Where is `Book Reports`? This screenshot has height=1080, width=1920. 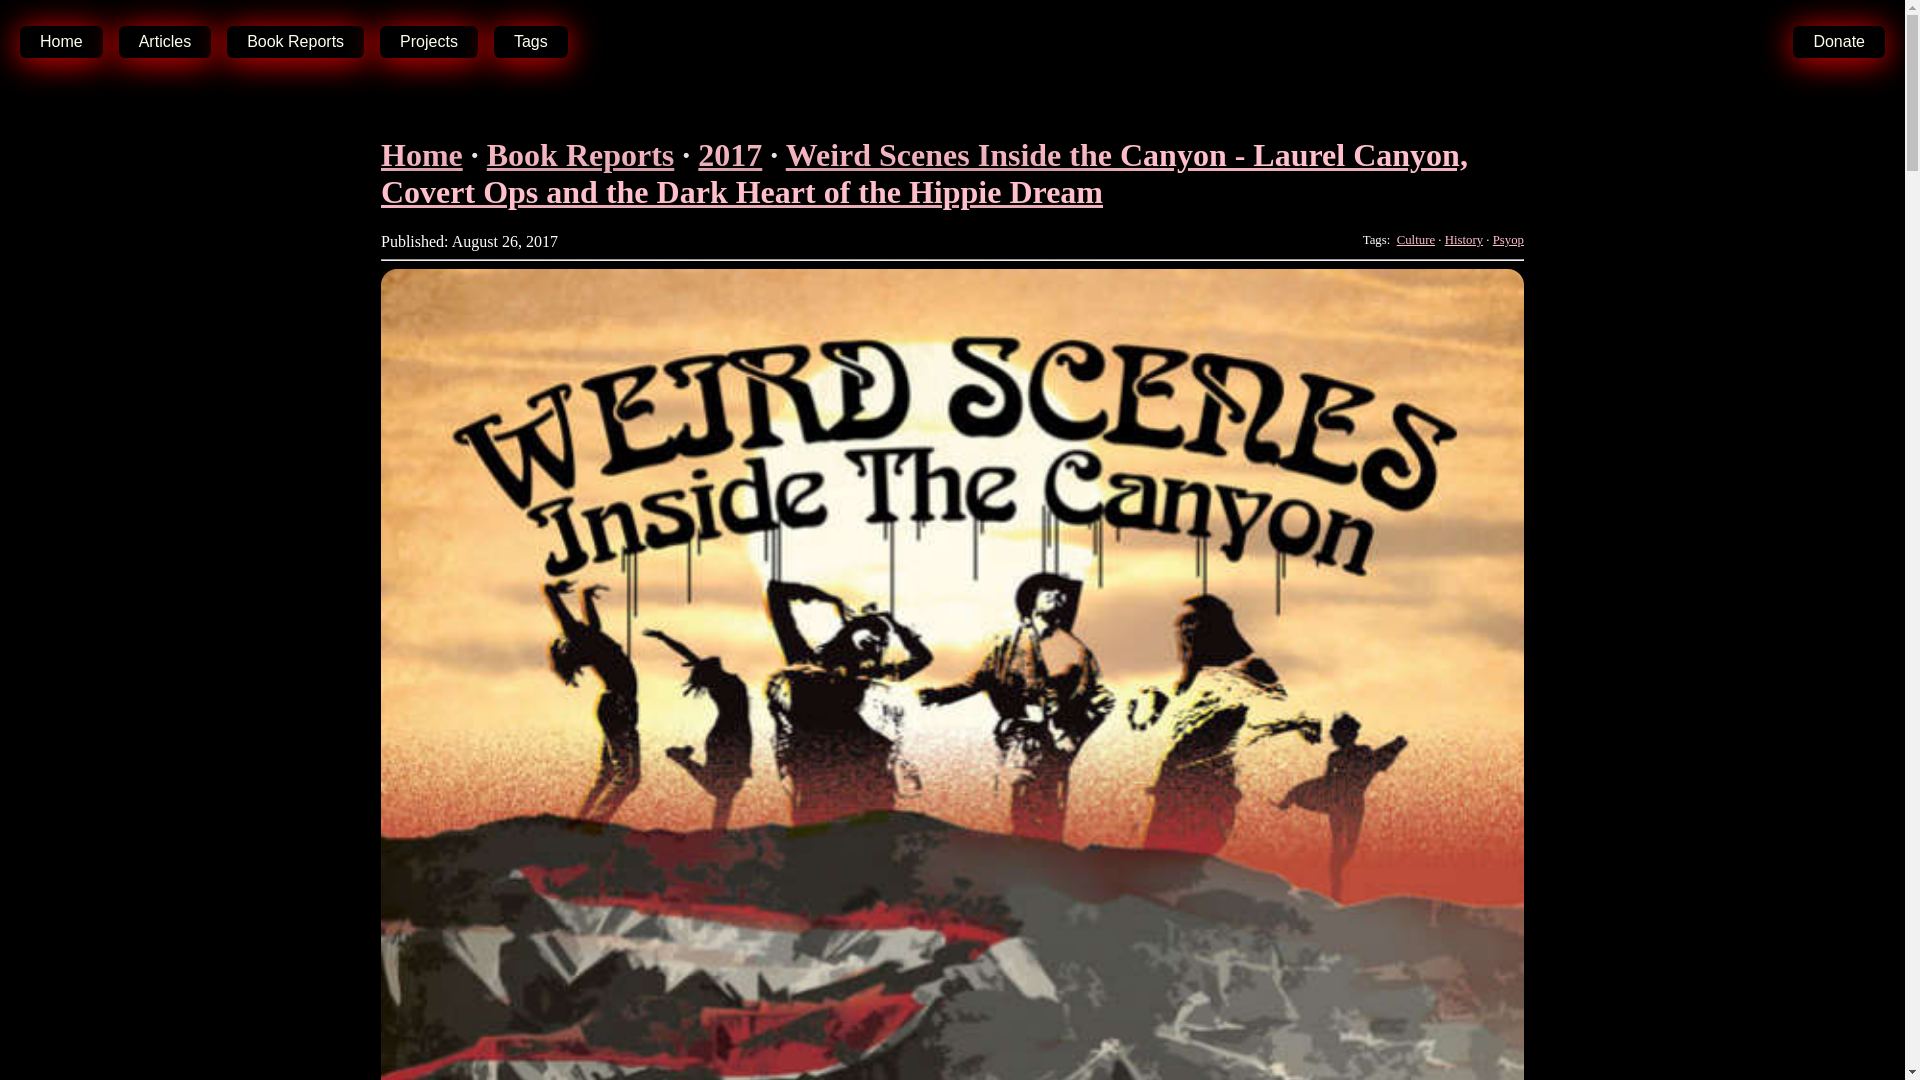 Book Reports is located at coordinates (581, 154).